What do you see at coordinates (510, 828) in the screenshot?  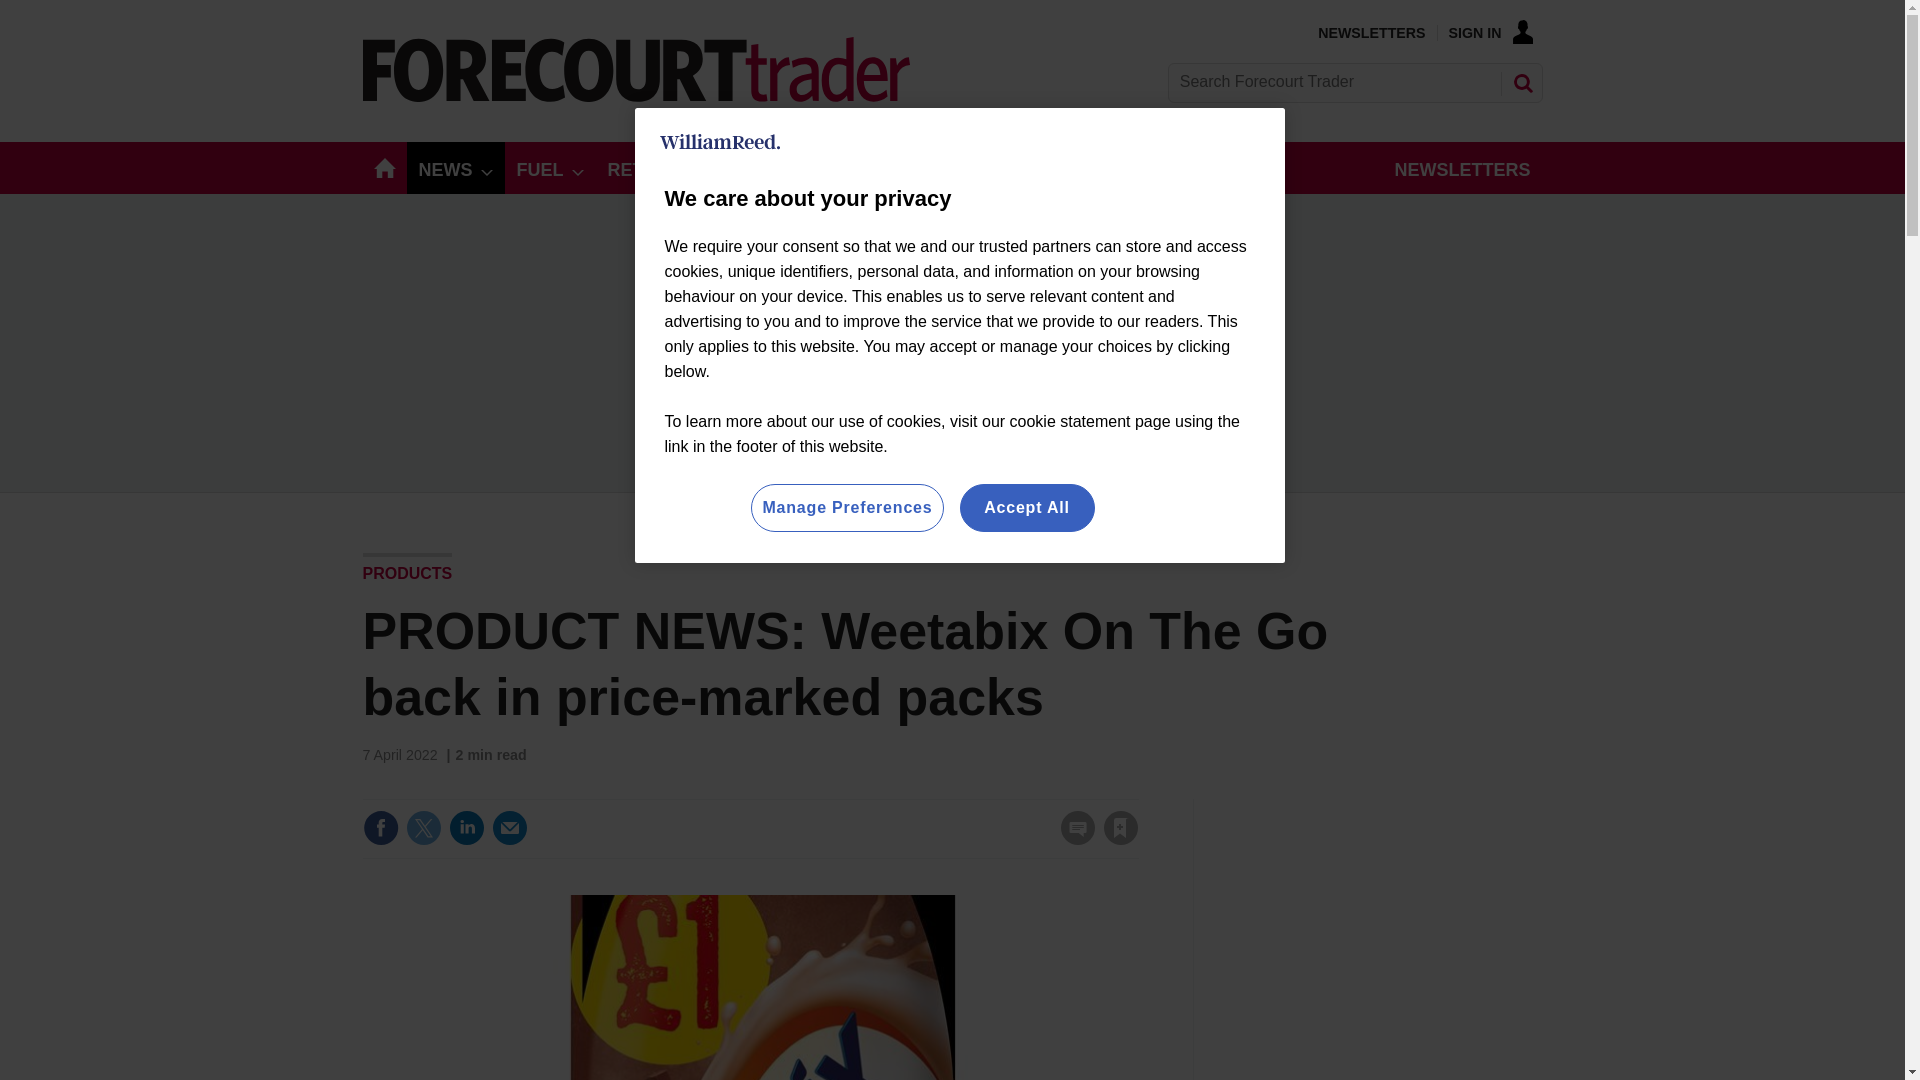 I see `Email this article` at bounding box center [510, 828].